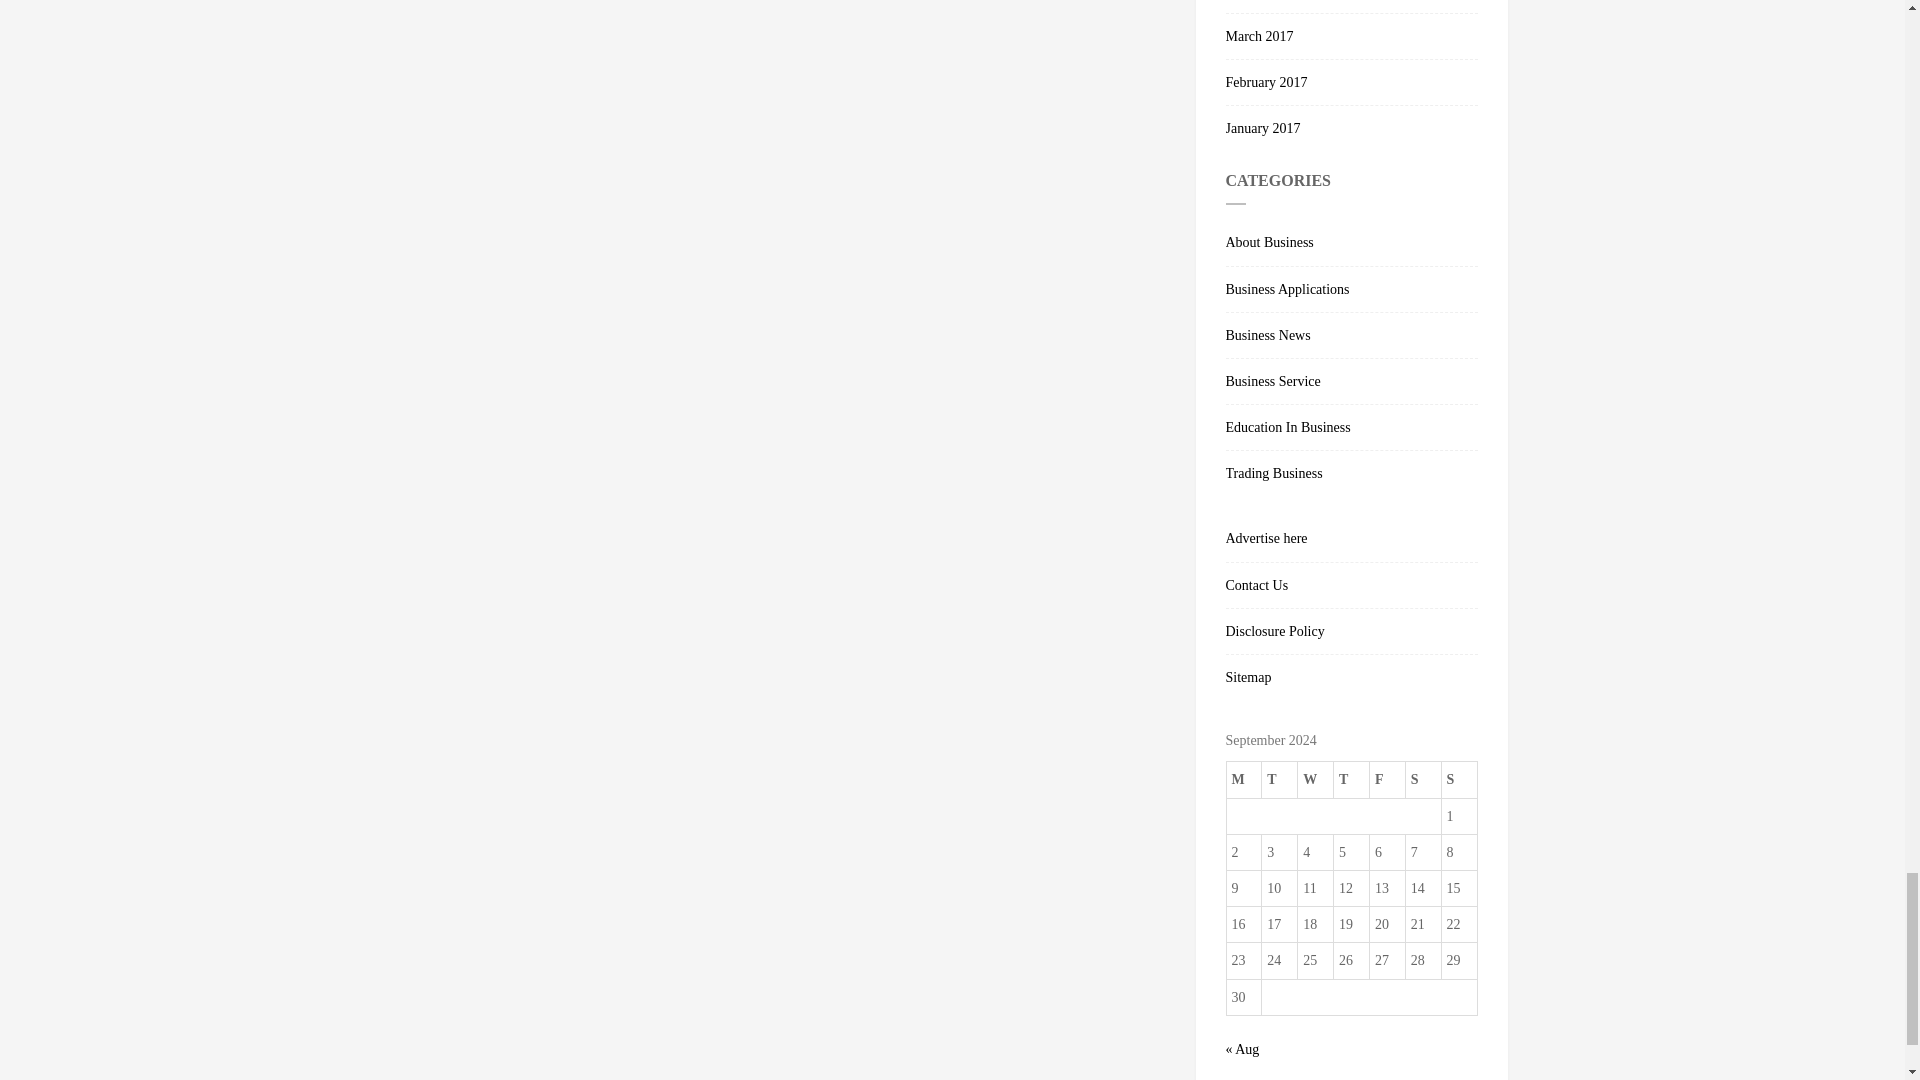  I want to click on Tuesday, so click(1279, 780).